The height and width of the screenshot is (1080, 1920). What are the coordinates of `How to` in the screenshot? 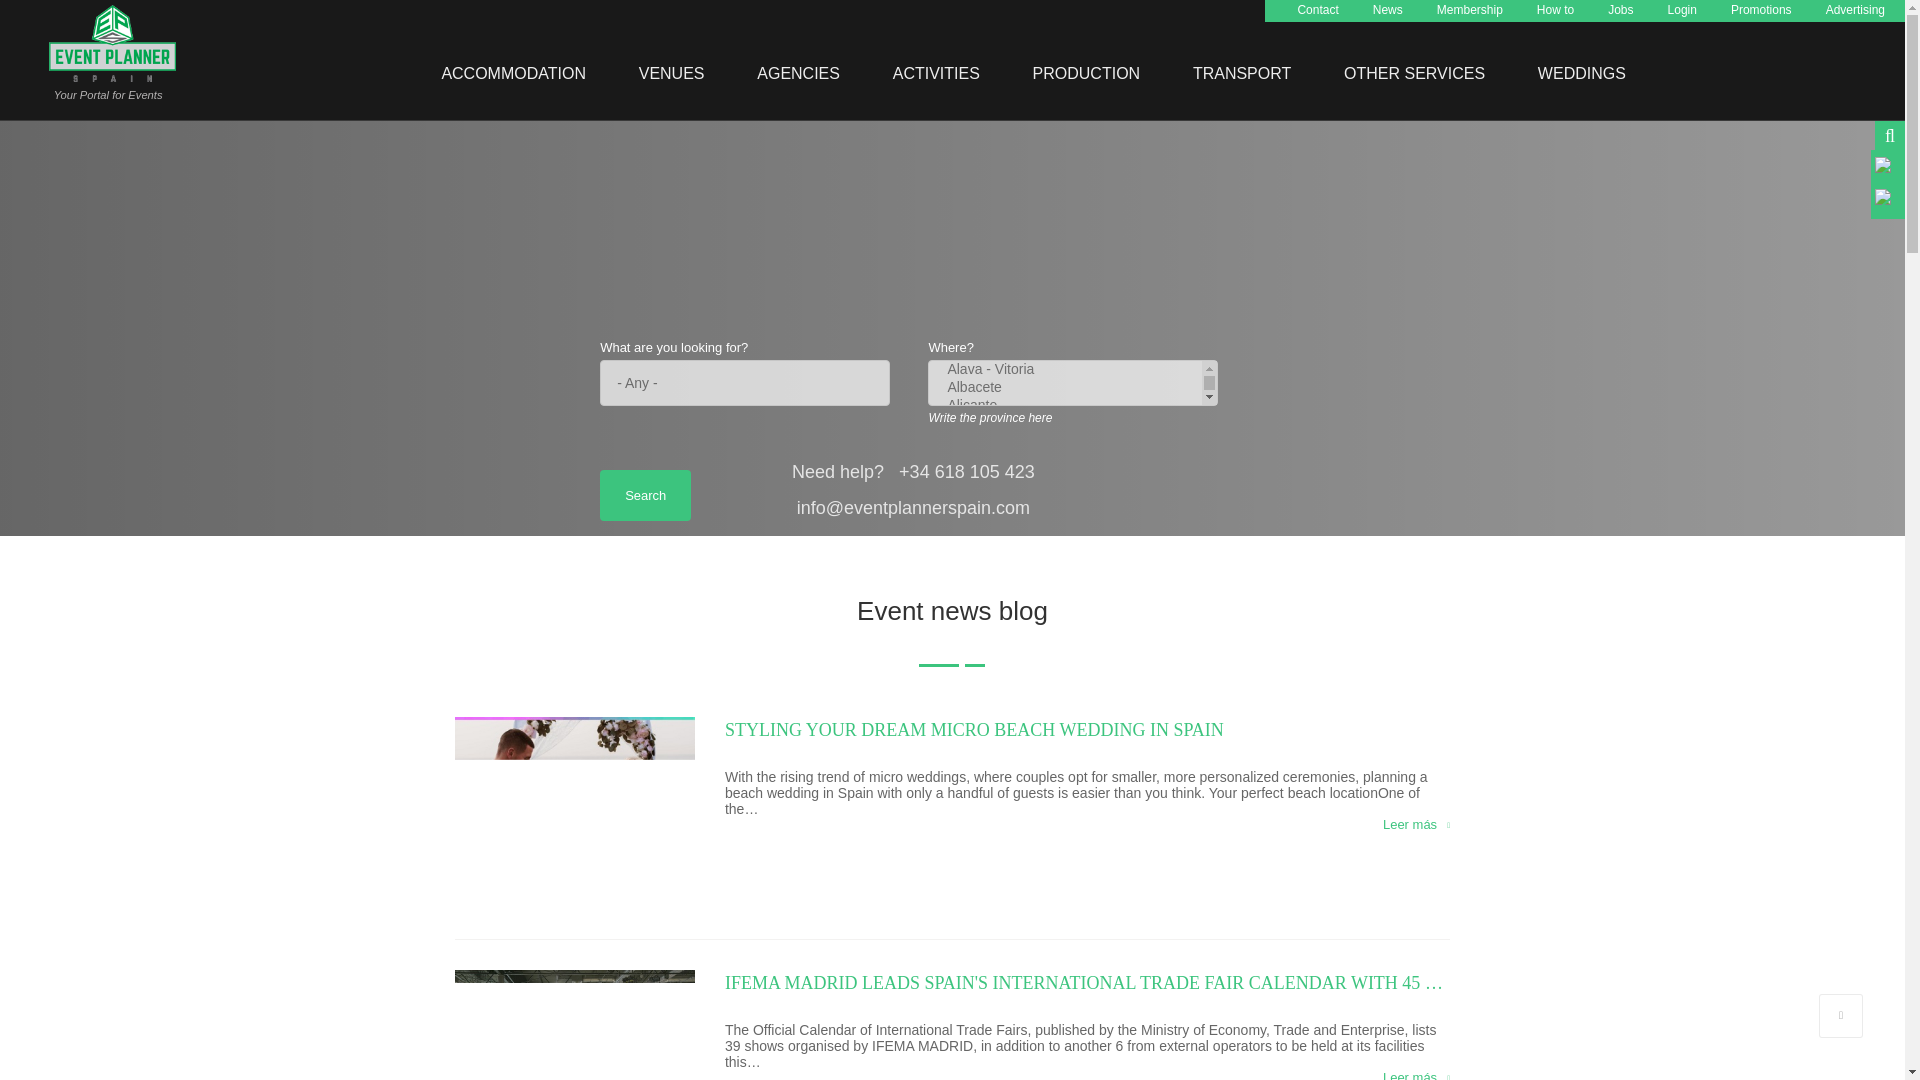 It's located at (1556, 10).